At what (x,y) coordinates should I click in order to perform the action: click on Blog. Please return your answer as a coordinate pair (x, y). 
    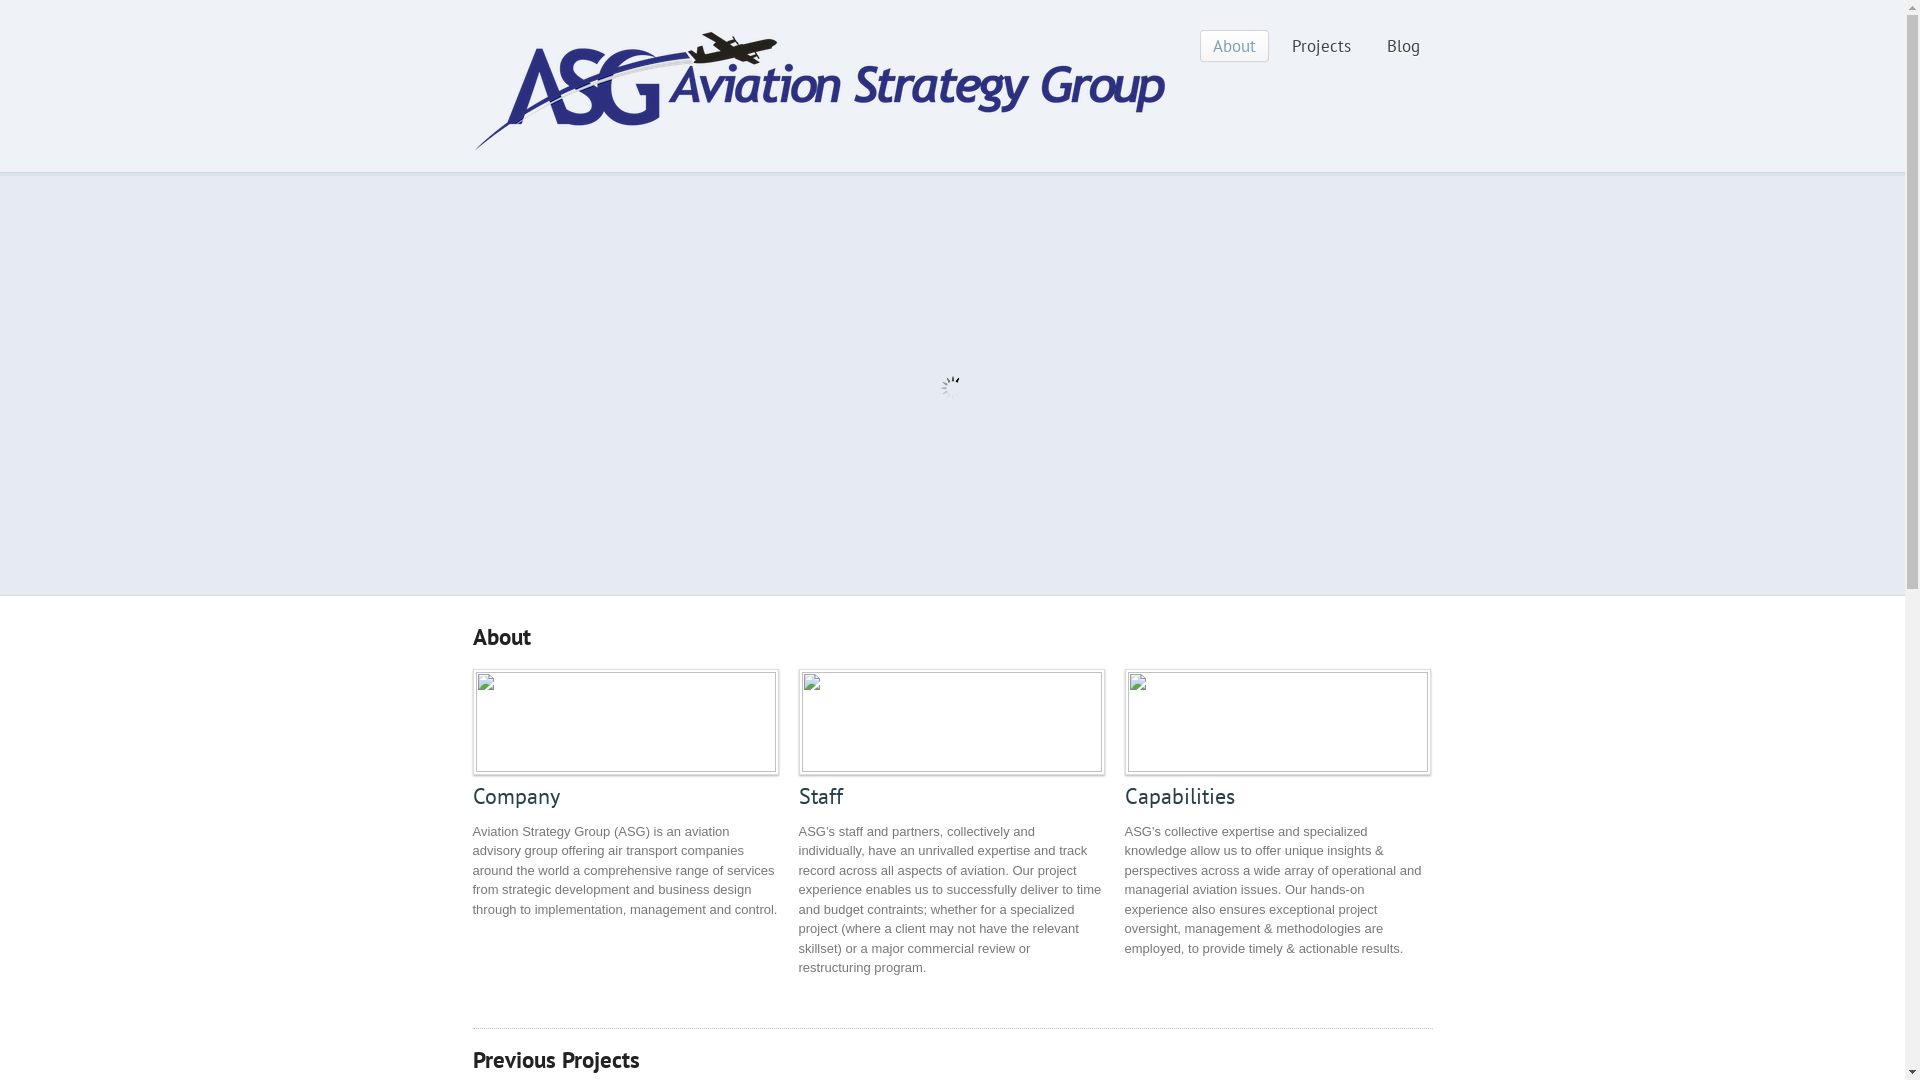
    Looking at the image, I should click on (1404, 46).